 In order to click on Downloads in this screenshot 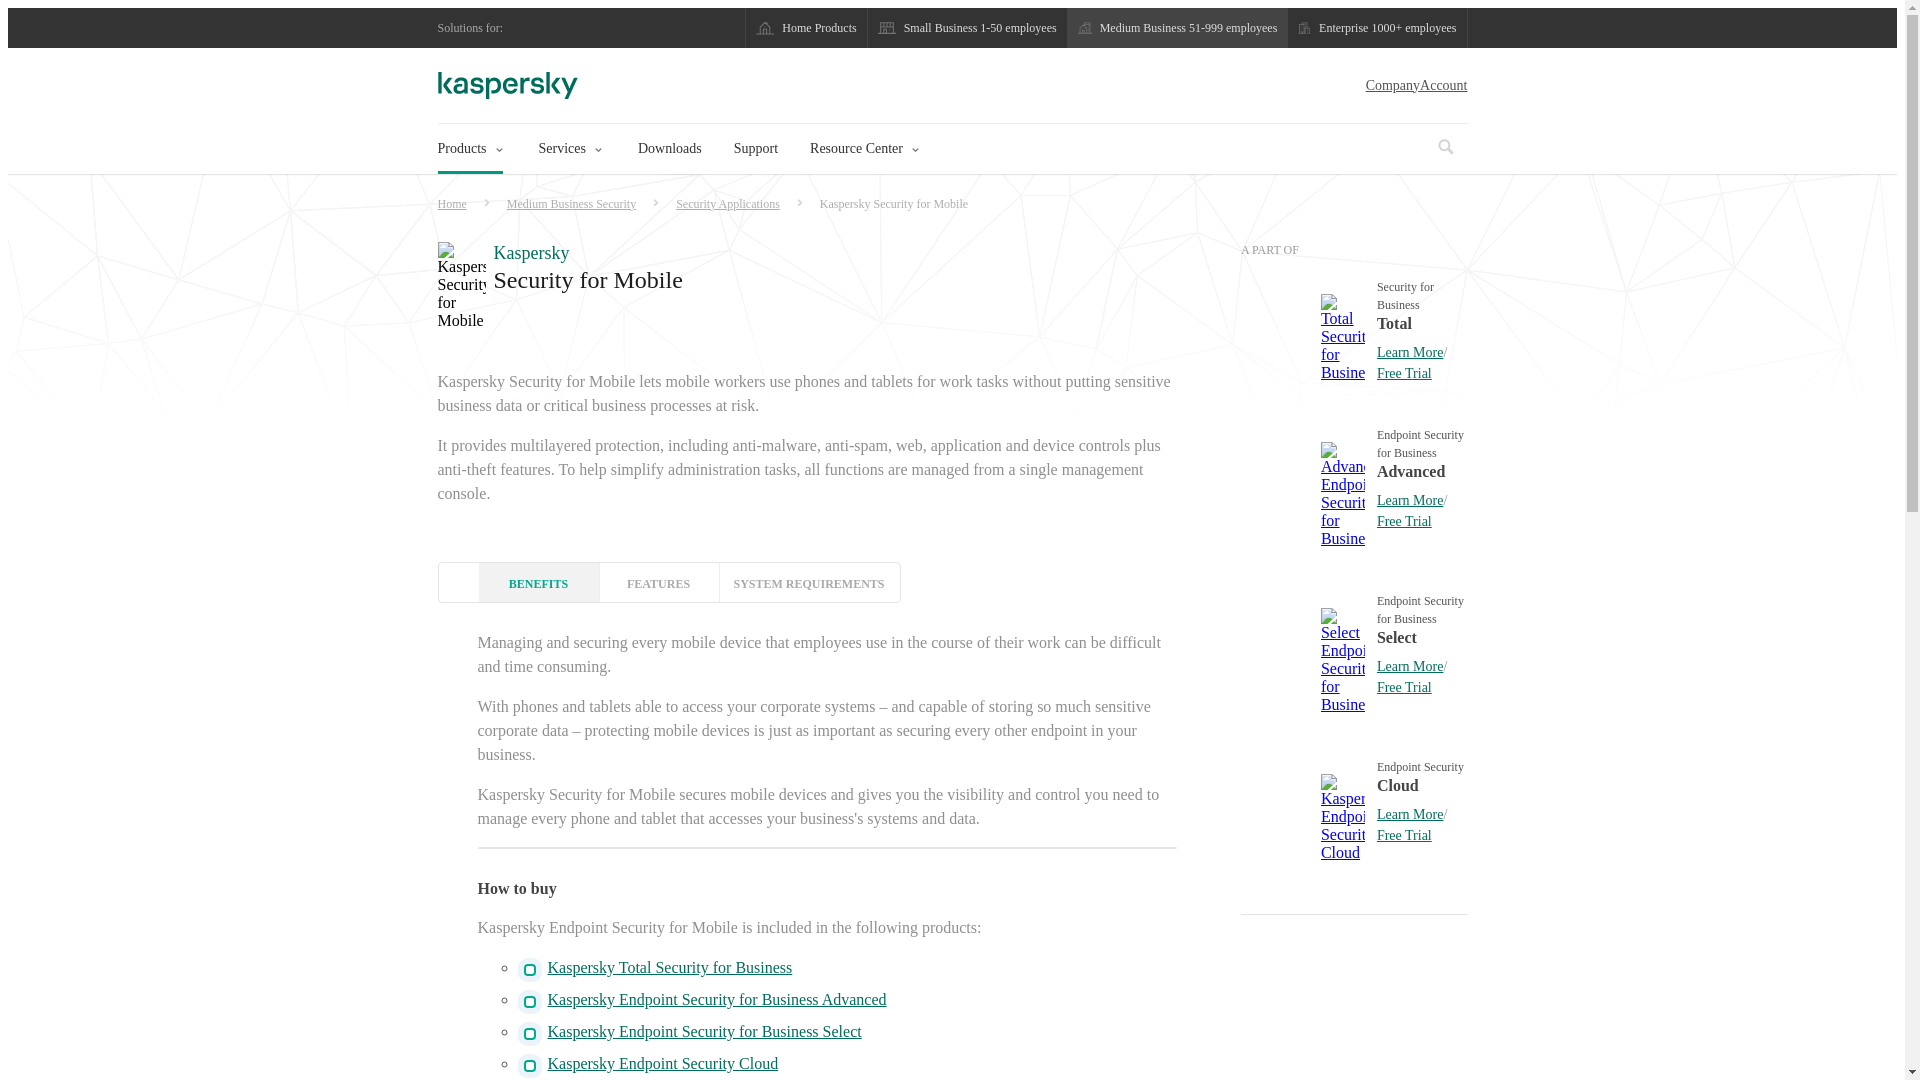, I will do `click(670, 149)`.